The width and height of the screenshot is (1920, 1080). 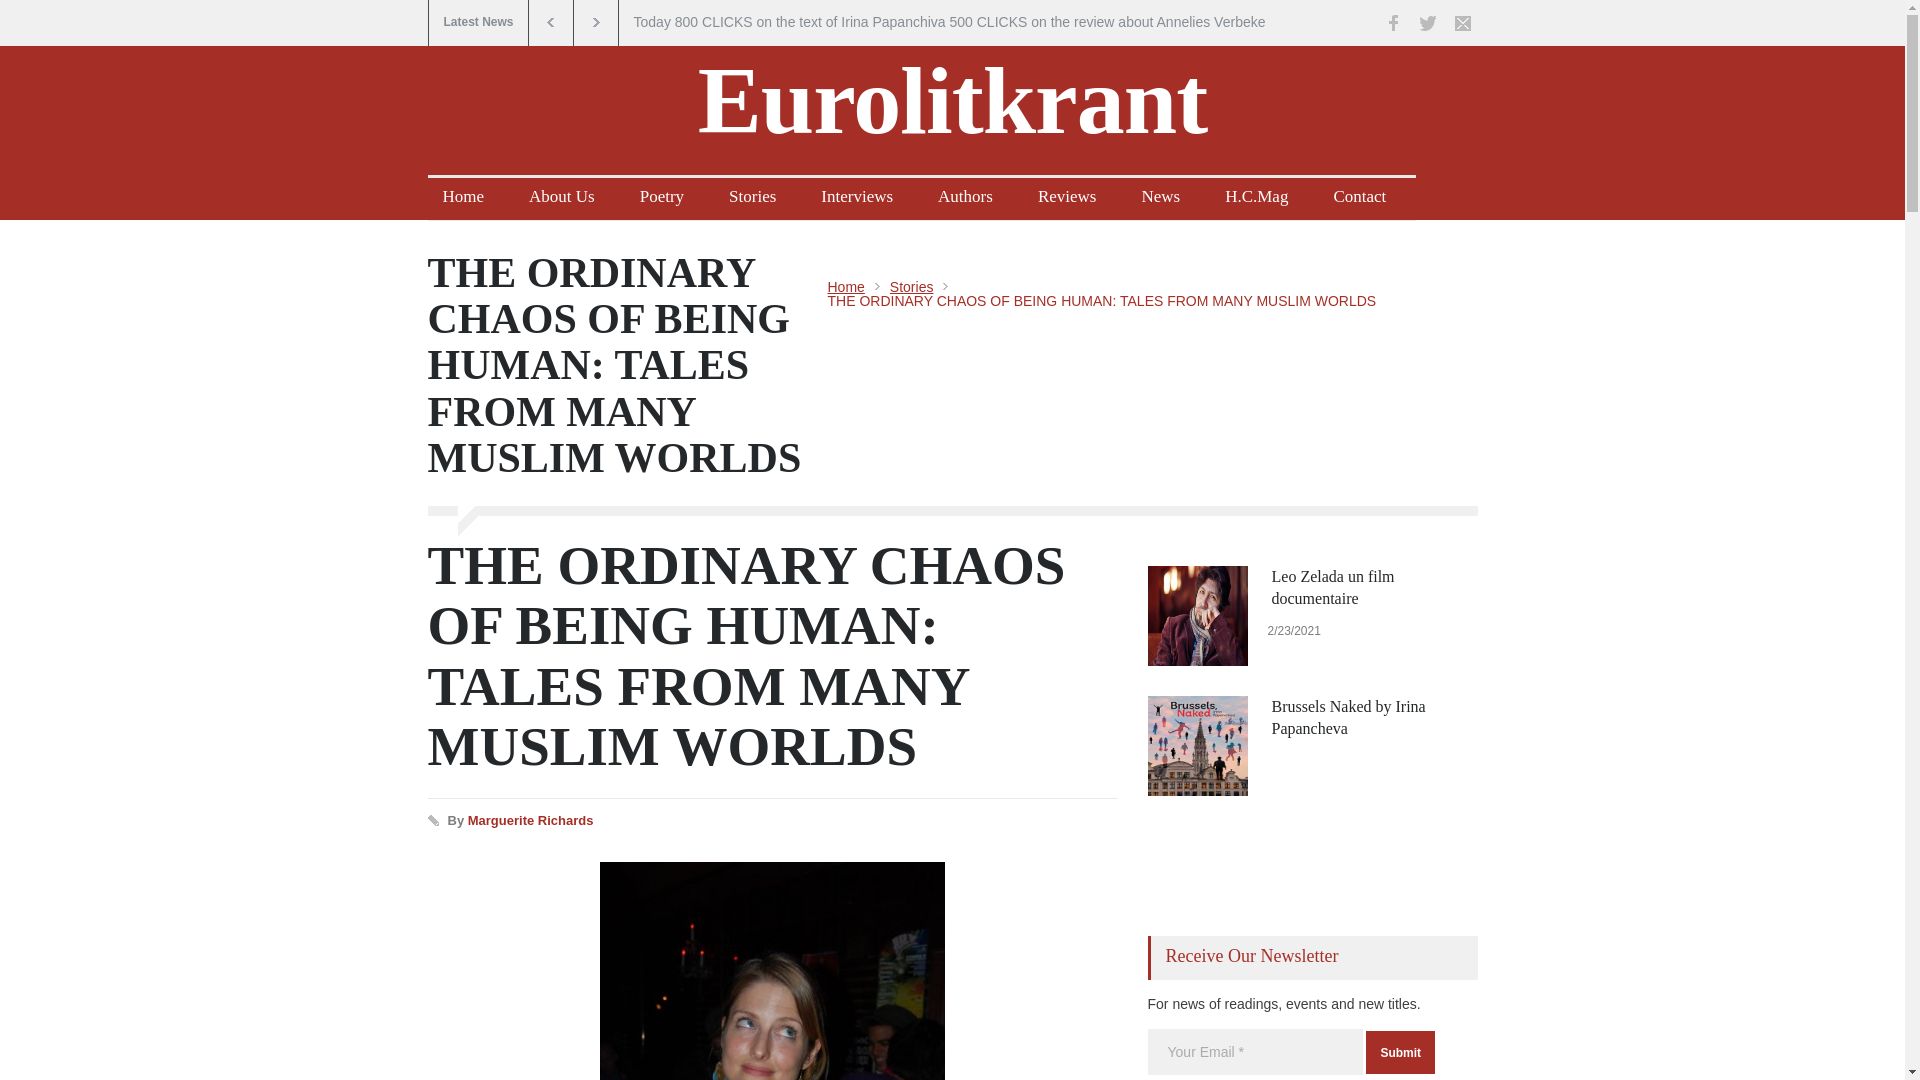 What do you see at coordinates (670, 199) in the screenshot?
I see `Poetry` at bounding box center [670, 199].